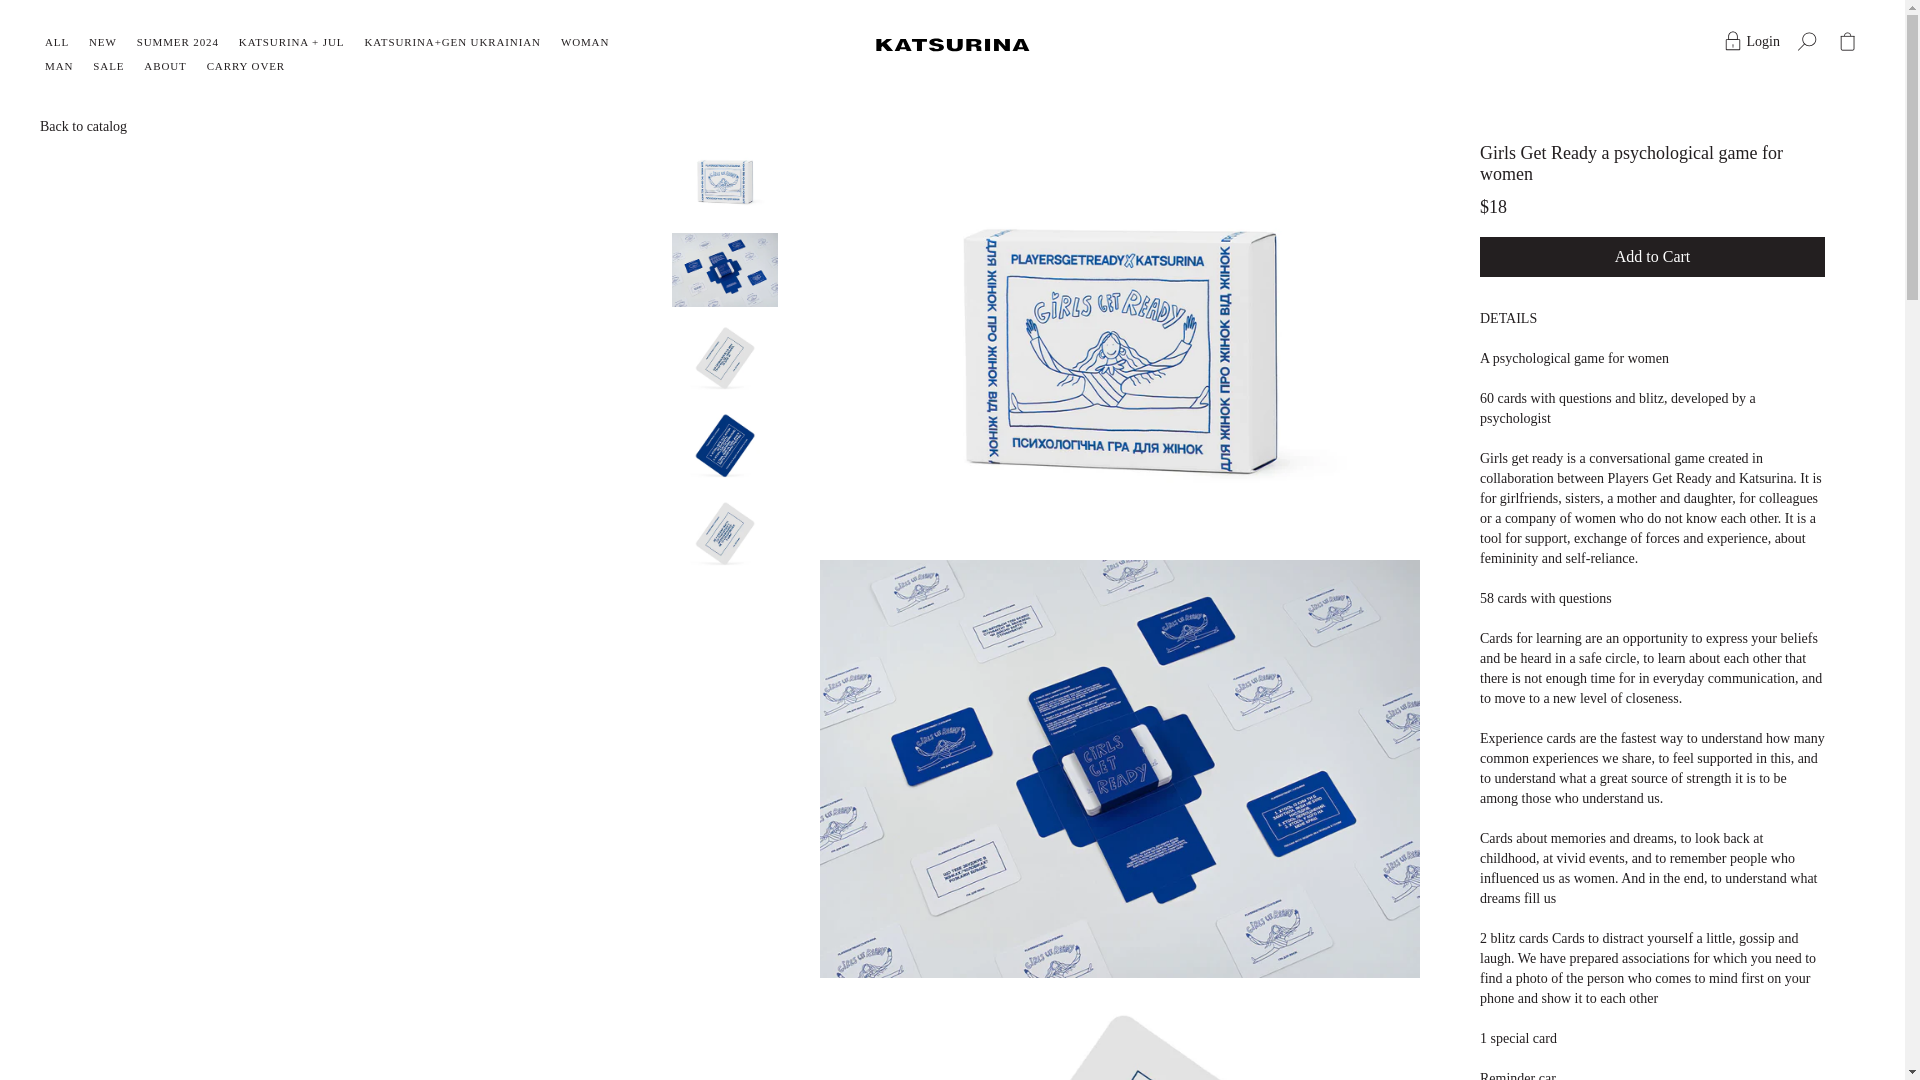 This screenshot has width=1920, height=1080. What do you see at coordinates (58, 66) in the screenshot?
I see `MAN` at bounding box center [58, 66].